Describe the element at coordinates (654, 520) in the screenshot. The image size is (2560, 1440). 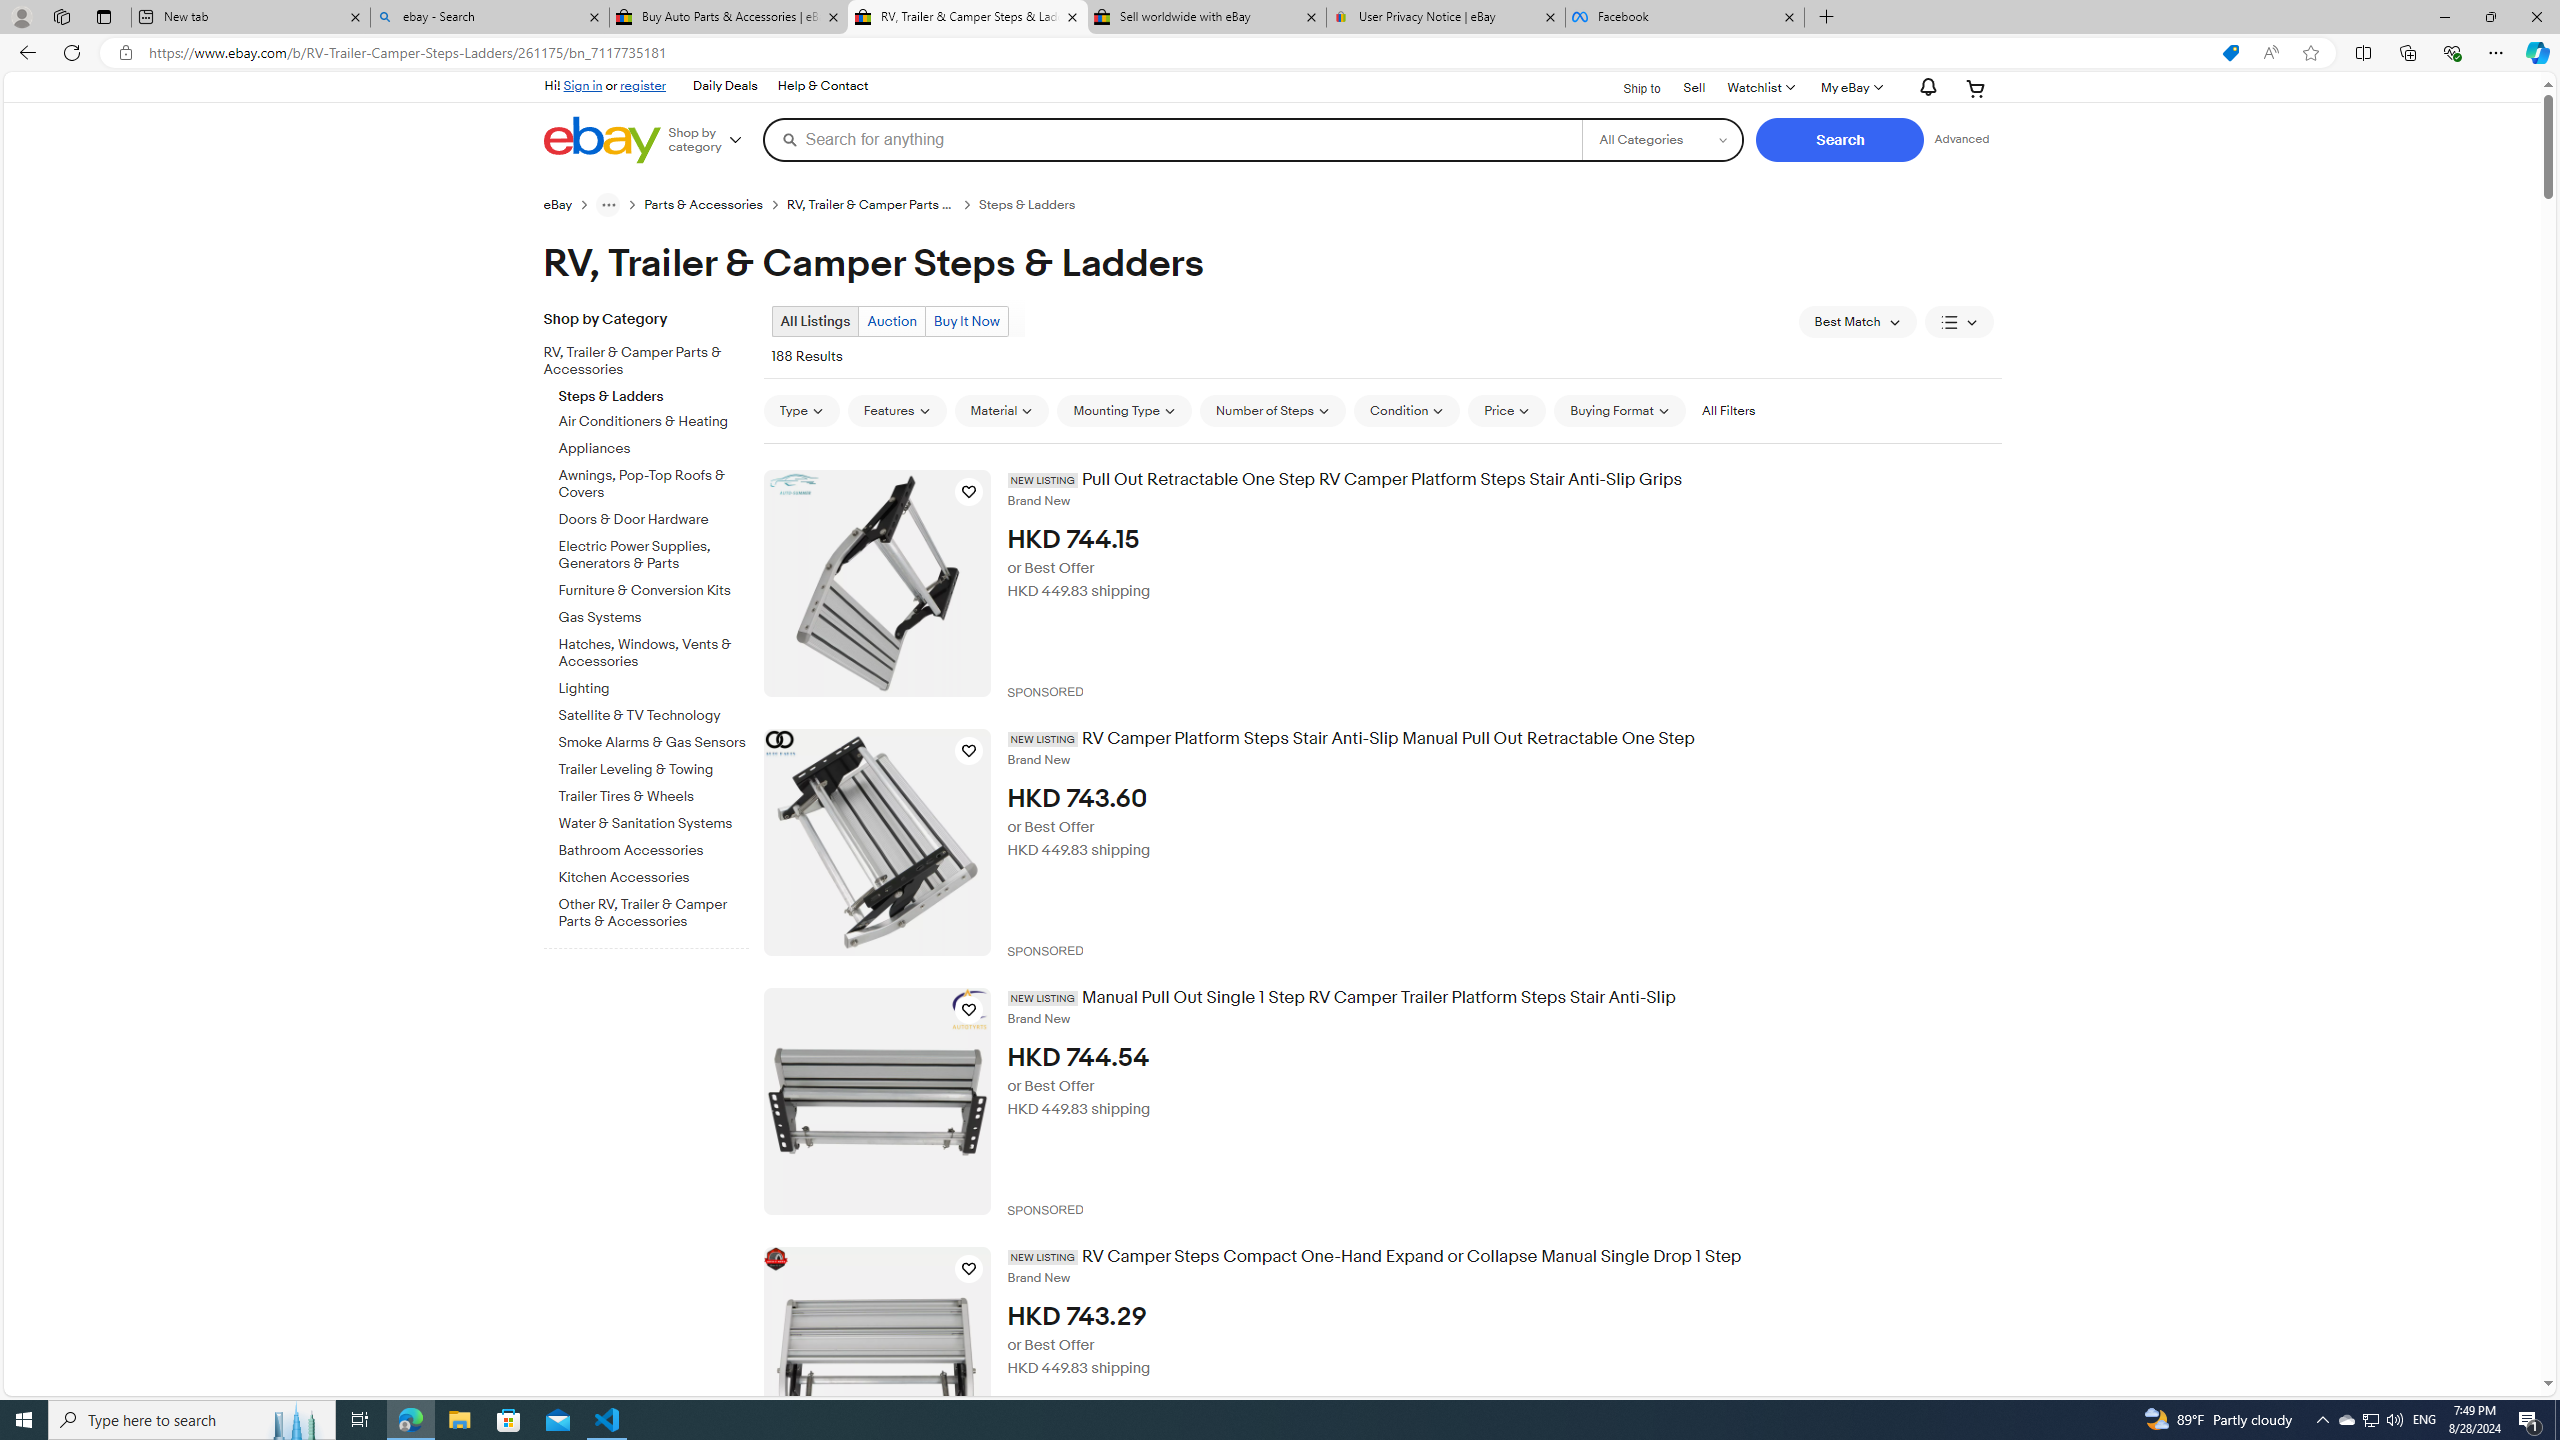
I see `Doors & Door Hardware` at that location.